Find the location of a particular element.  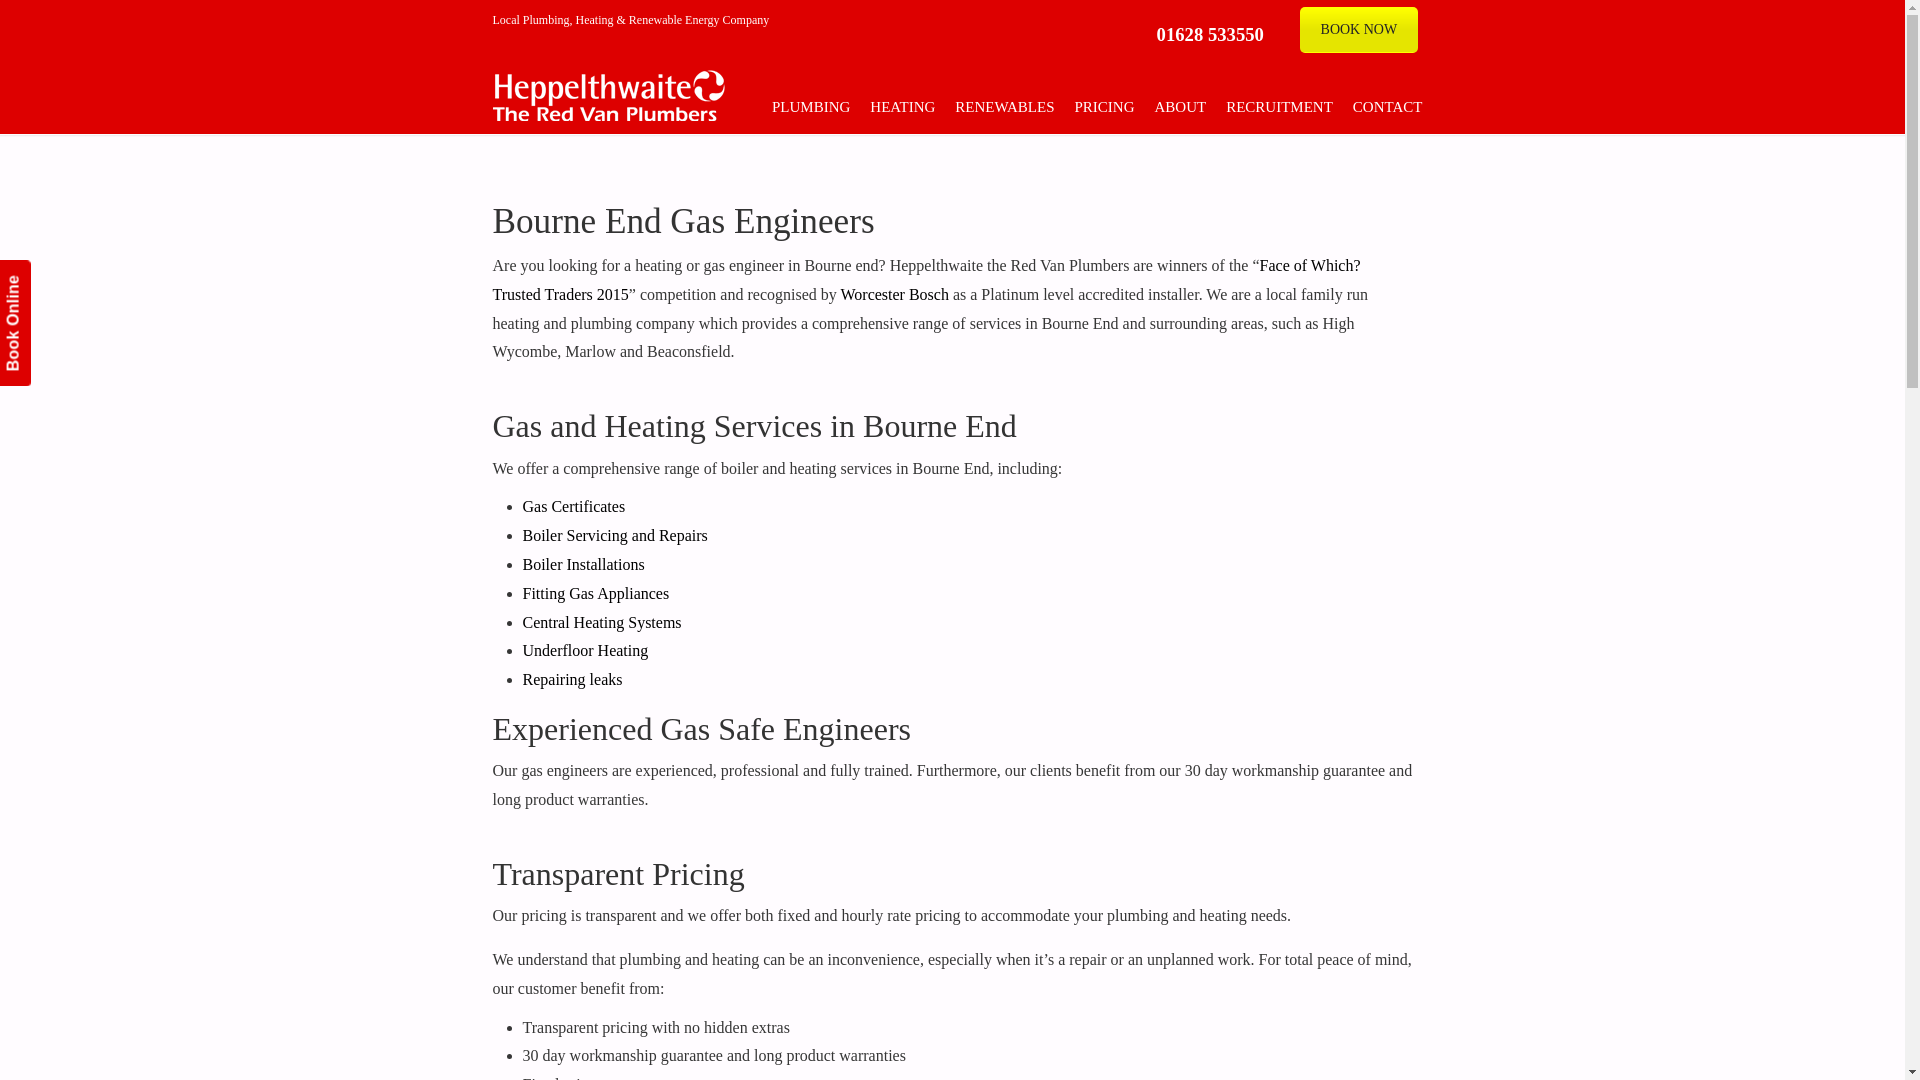

Boiler Servicing and Repairs is located at coordinates (614, 536).